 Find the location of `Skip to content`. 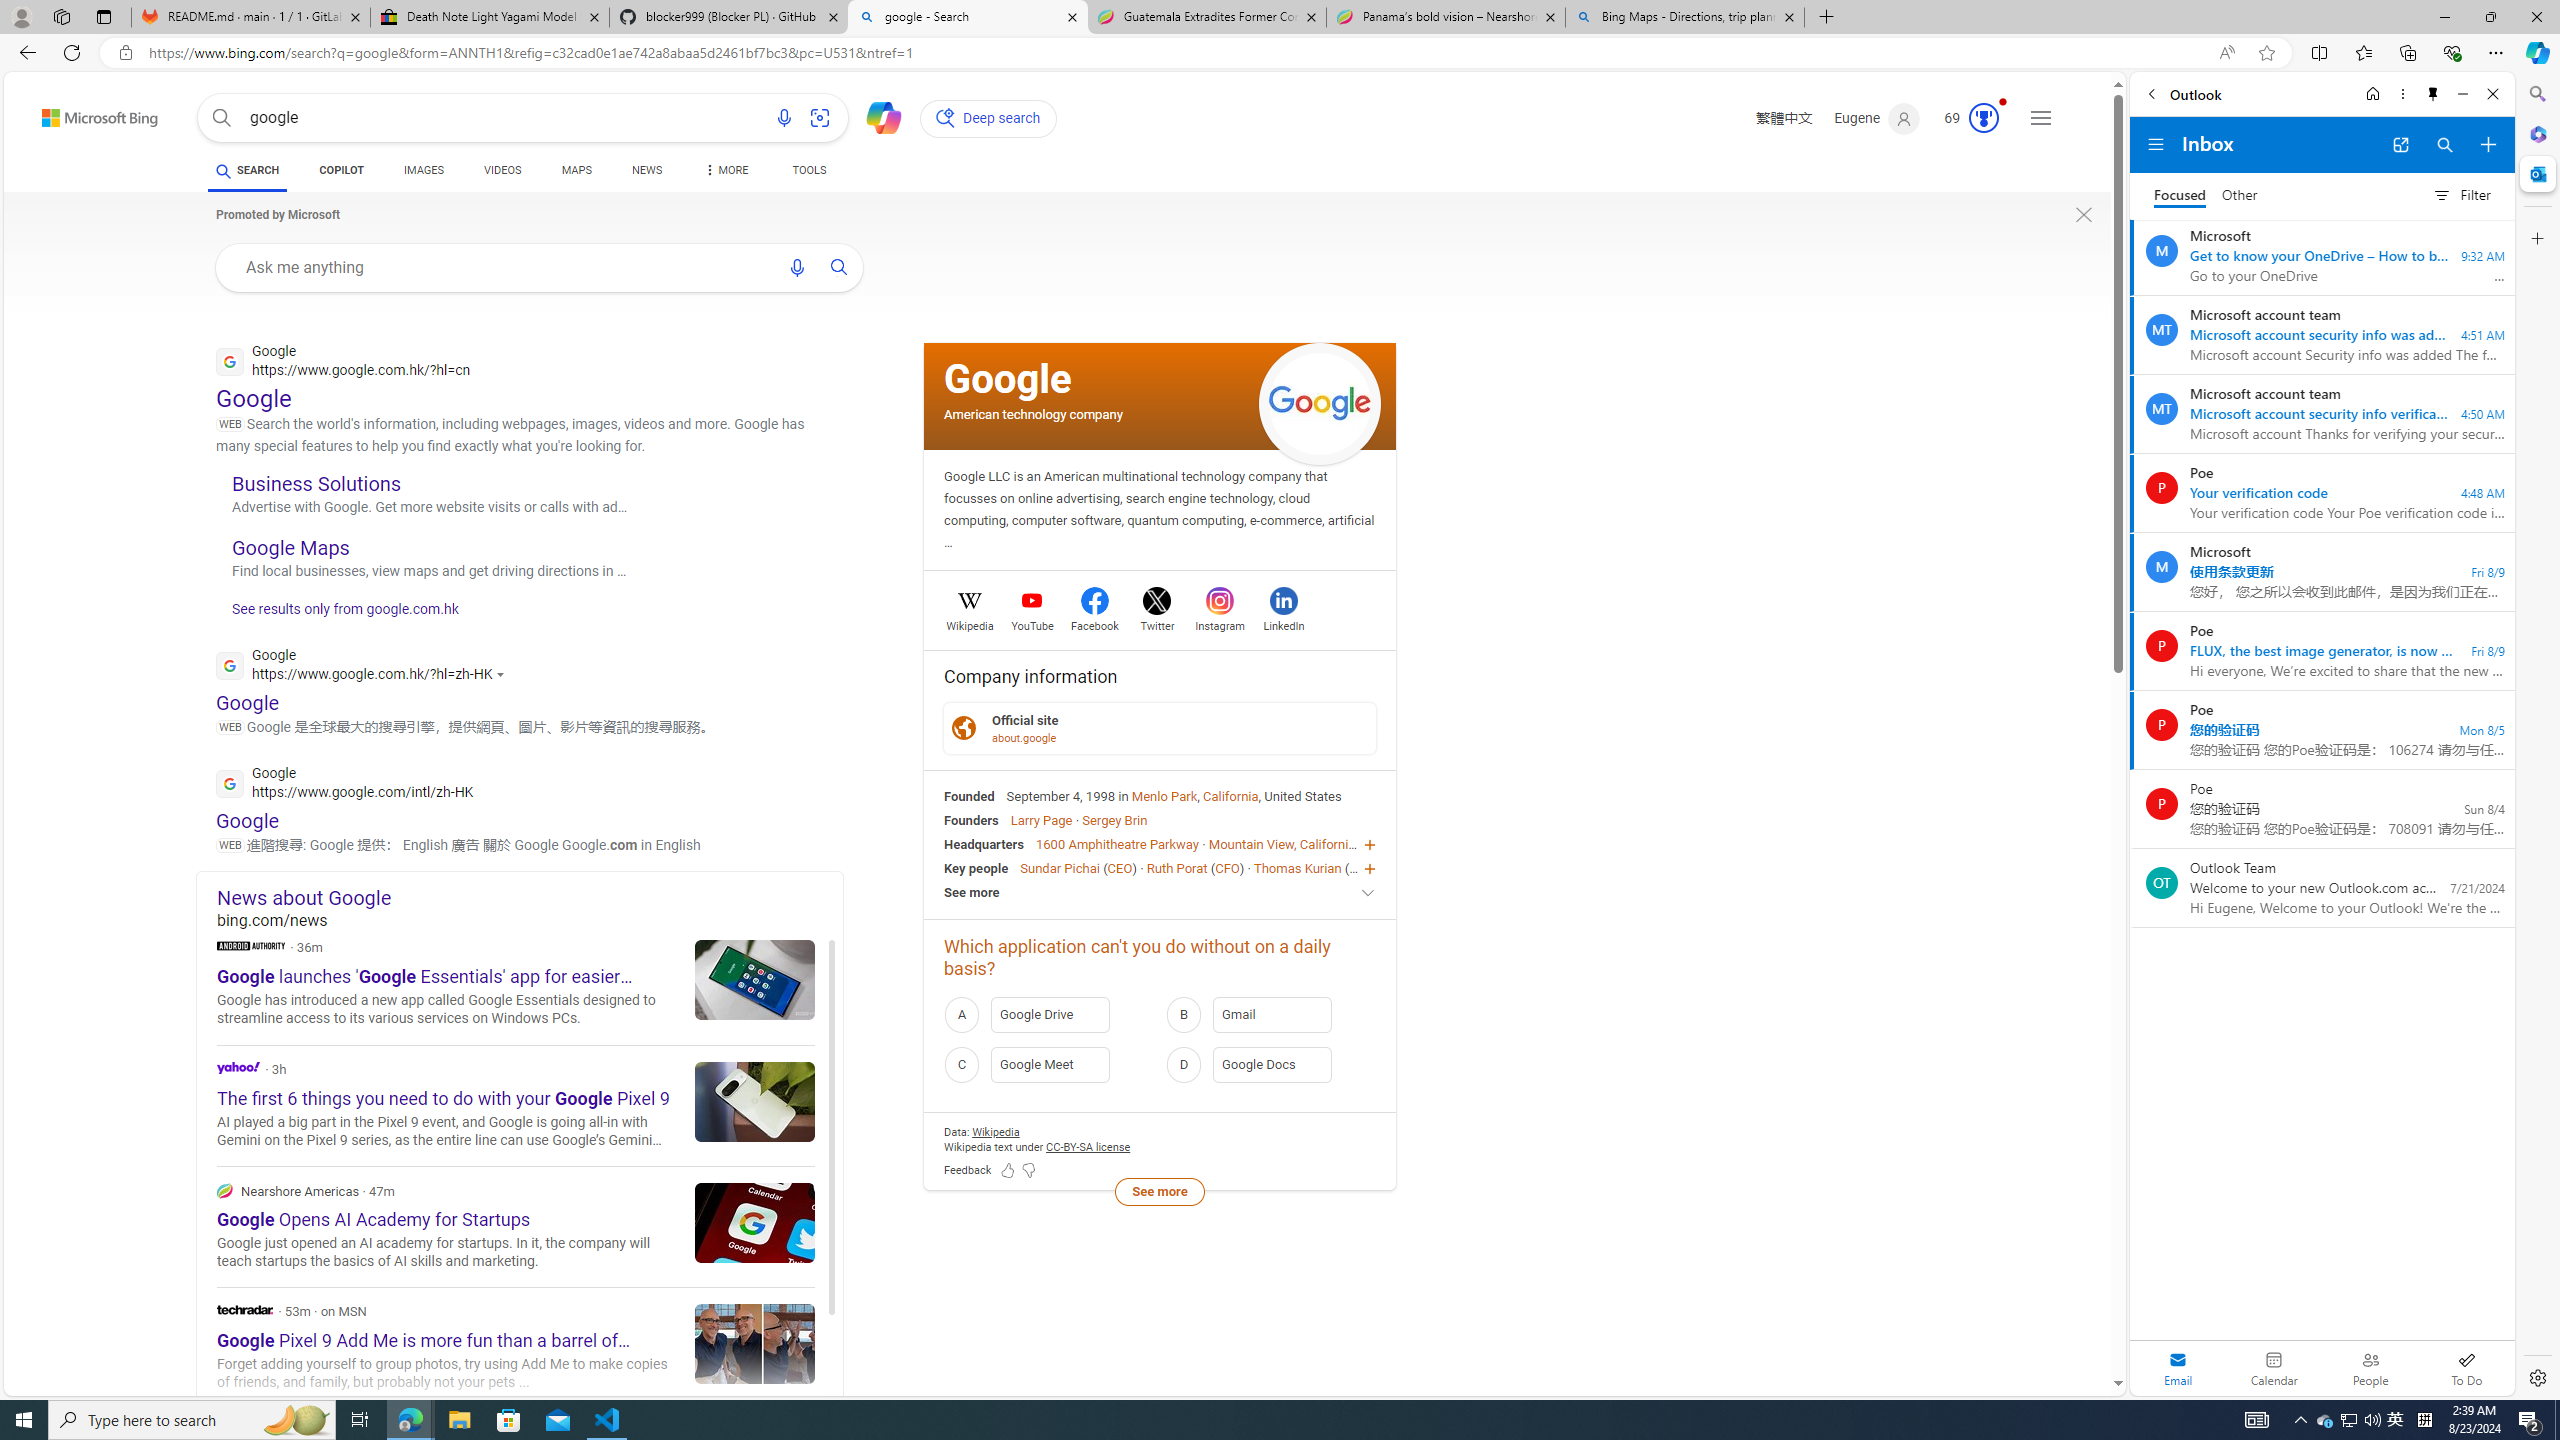

Skip to content is located at coordinates (65, 112).